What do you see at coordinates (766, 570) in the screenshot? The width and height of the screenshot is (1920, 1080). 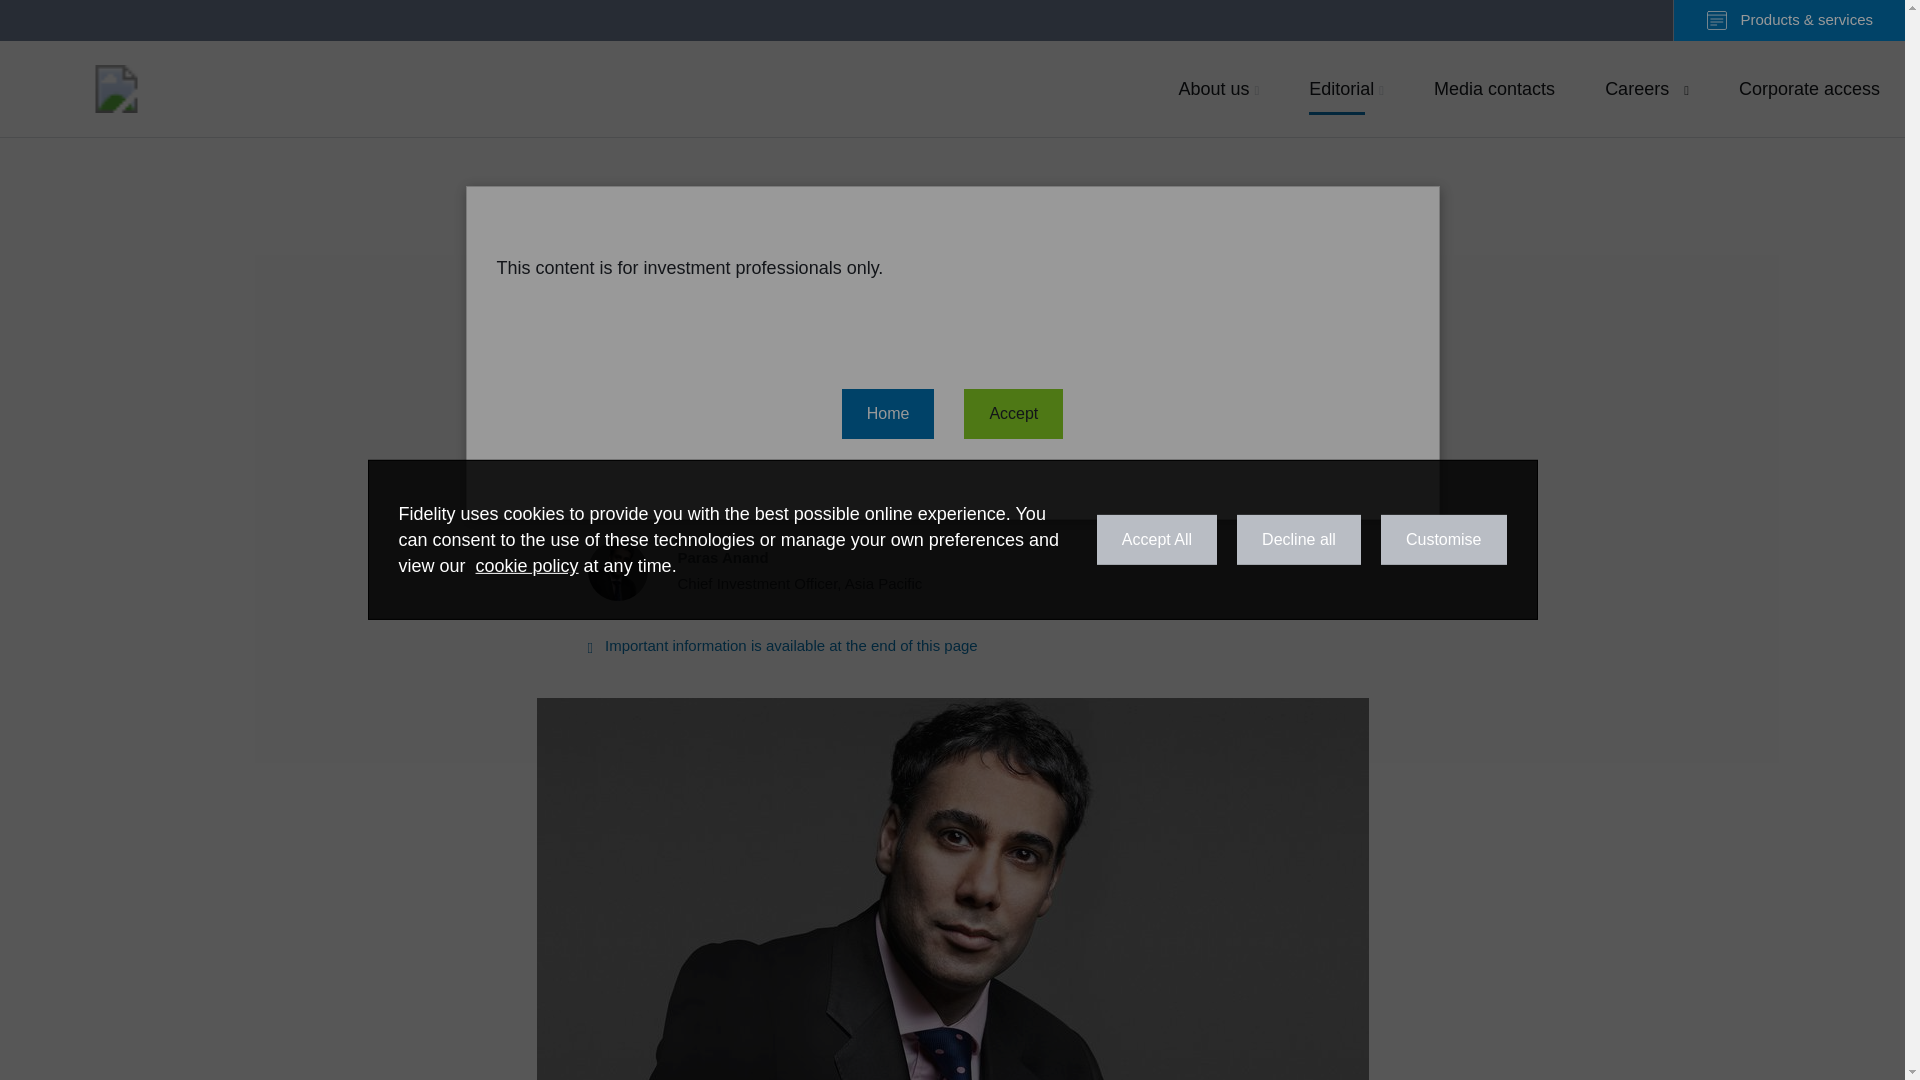 I see `Corporate access` at bounding box center [766, 570].